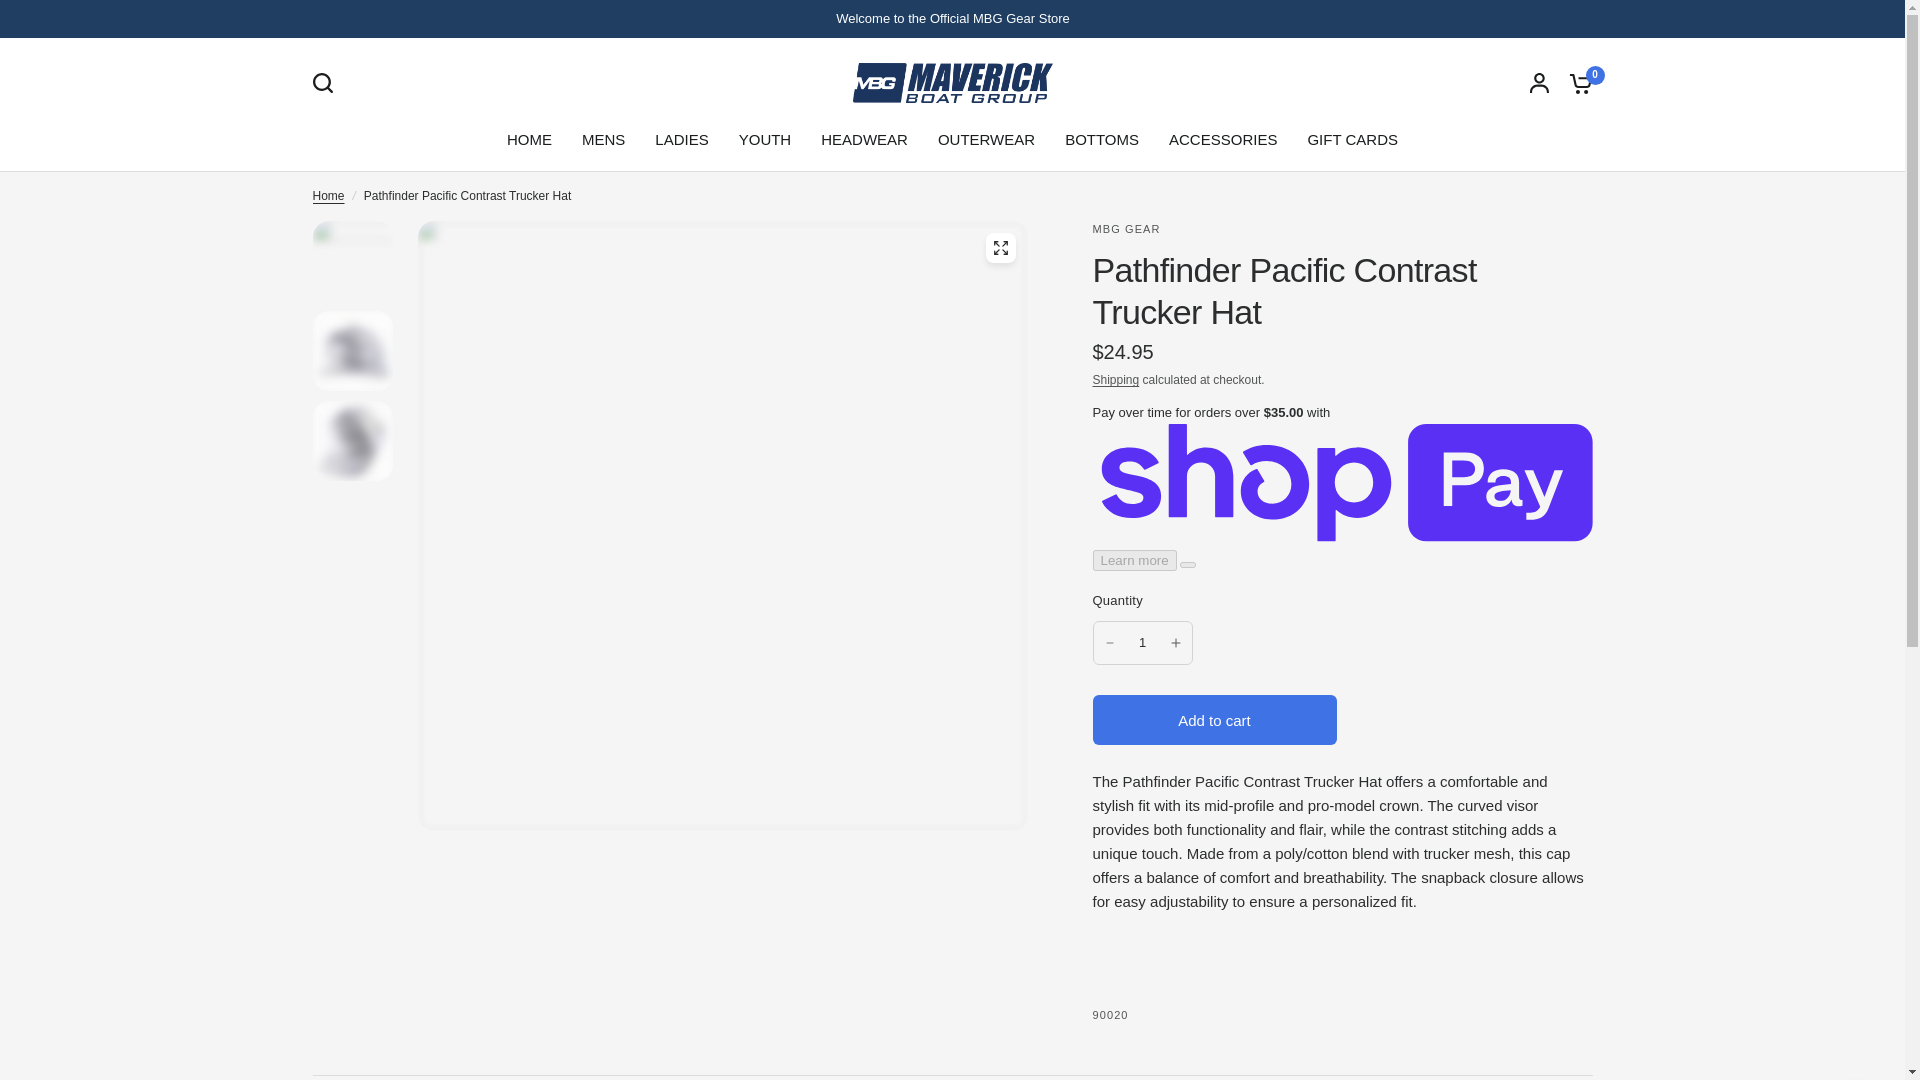 Image resolution: width=1920 pixels, height=1080 pixels. What do you see at coordinates (529, 140) in the screenshot?
I see `HOME` at bounding box center [529, 140].